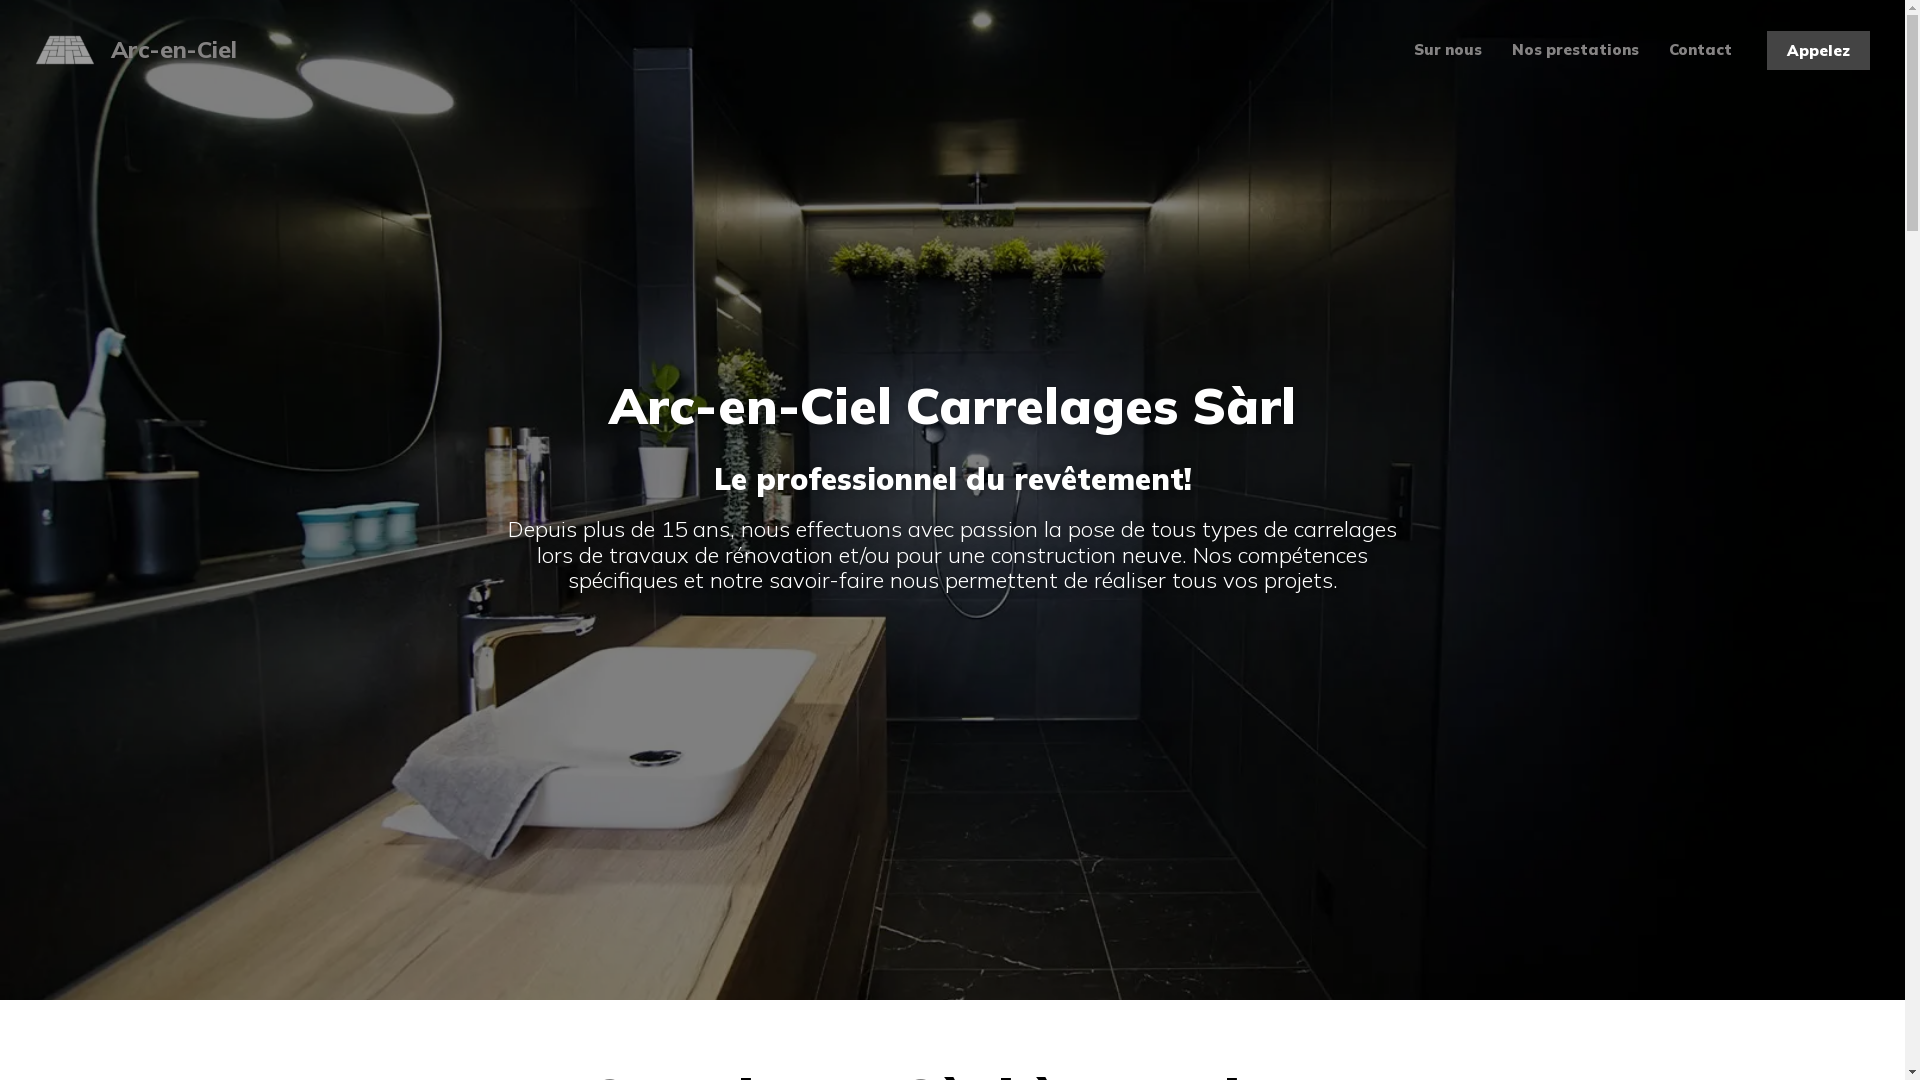 The image size is (1920, 1080). What do you see at coordinates (174, 50) in the screenshot?
I see `Arc-en-Ciel` at bounding box center [174, 50].